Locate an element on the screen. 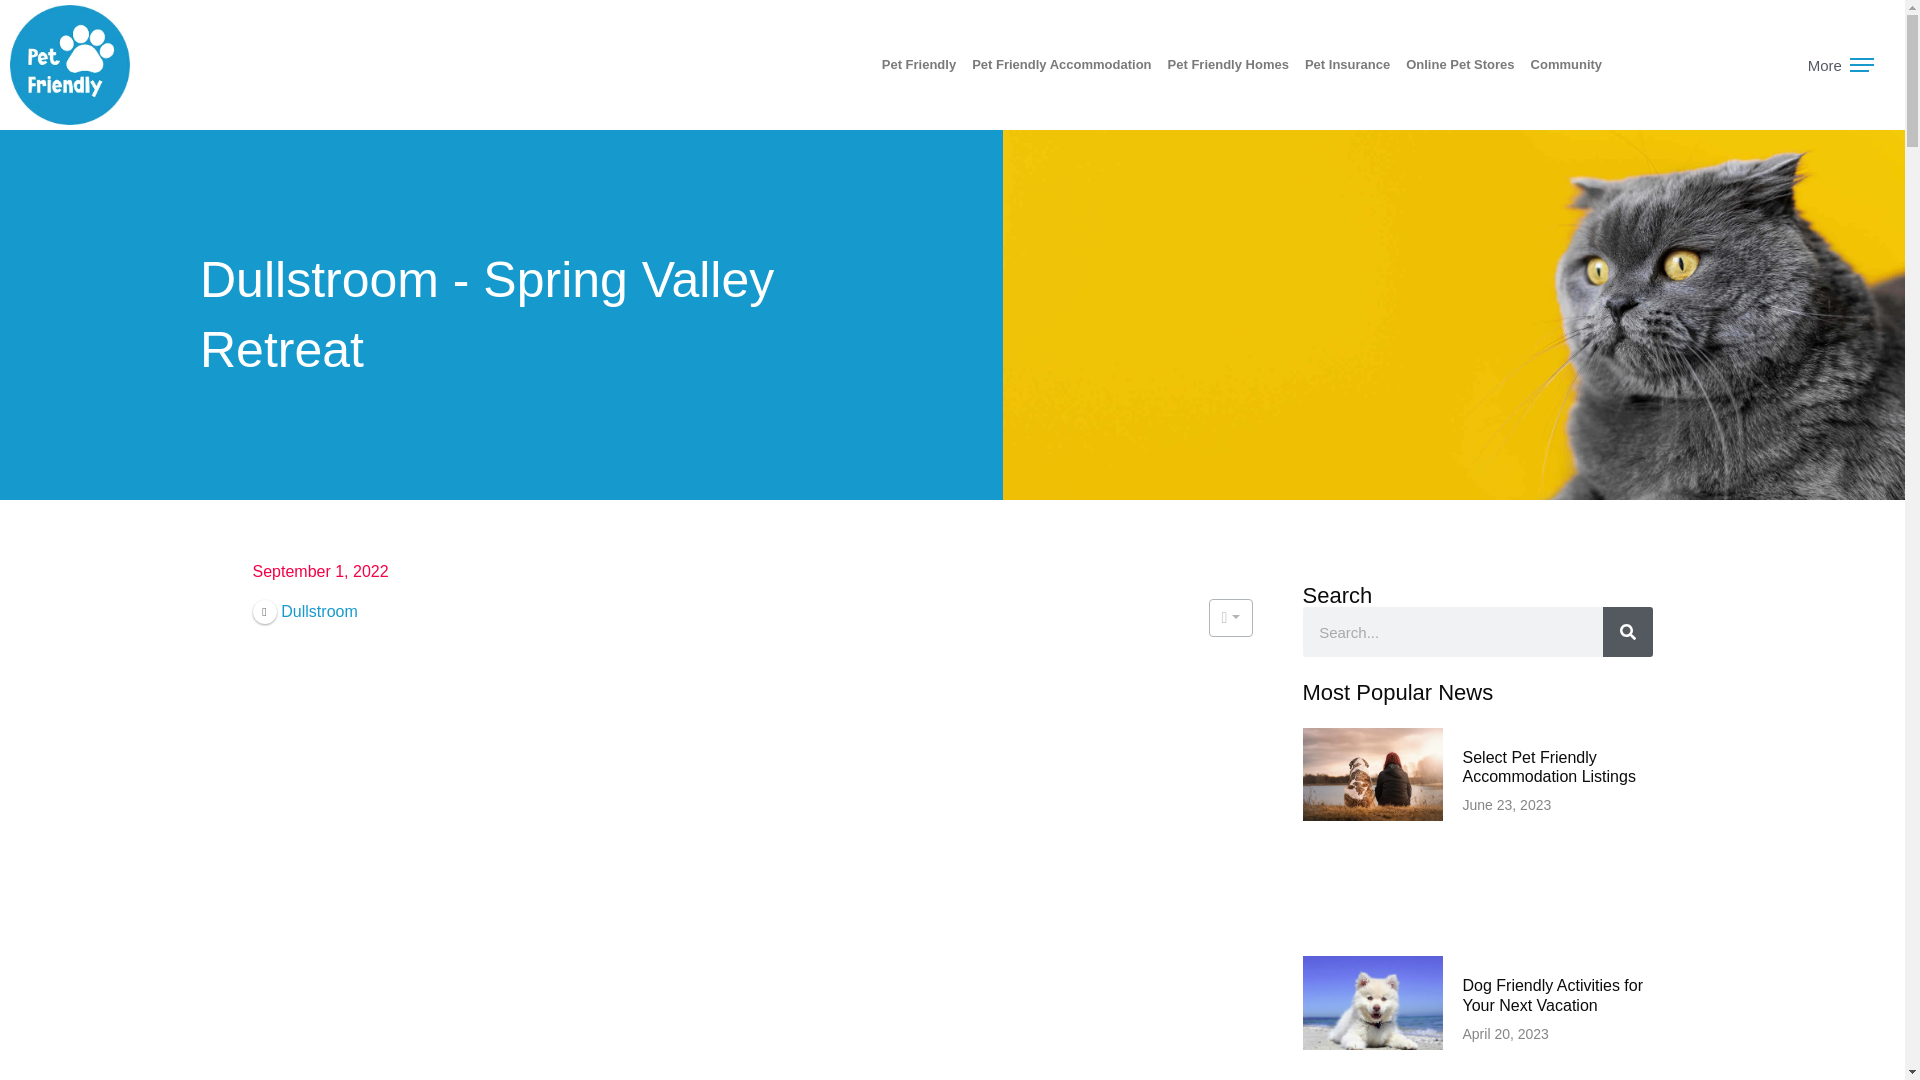 This screenshot has width=1920, height=1080. Community is located at coordinates (1566, 65).